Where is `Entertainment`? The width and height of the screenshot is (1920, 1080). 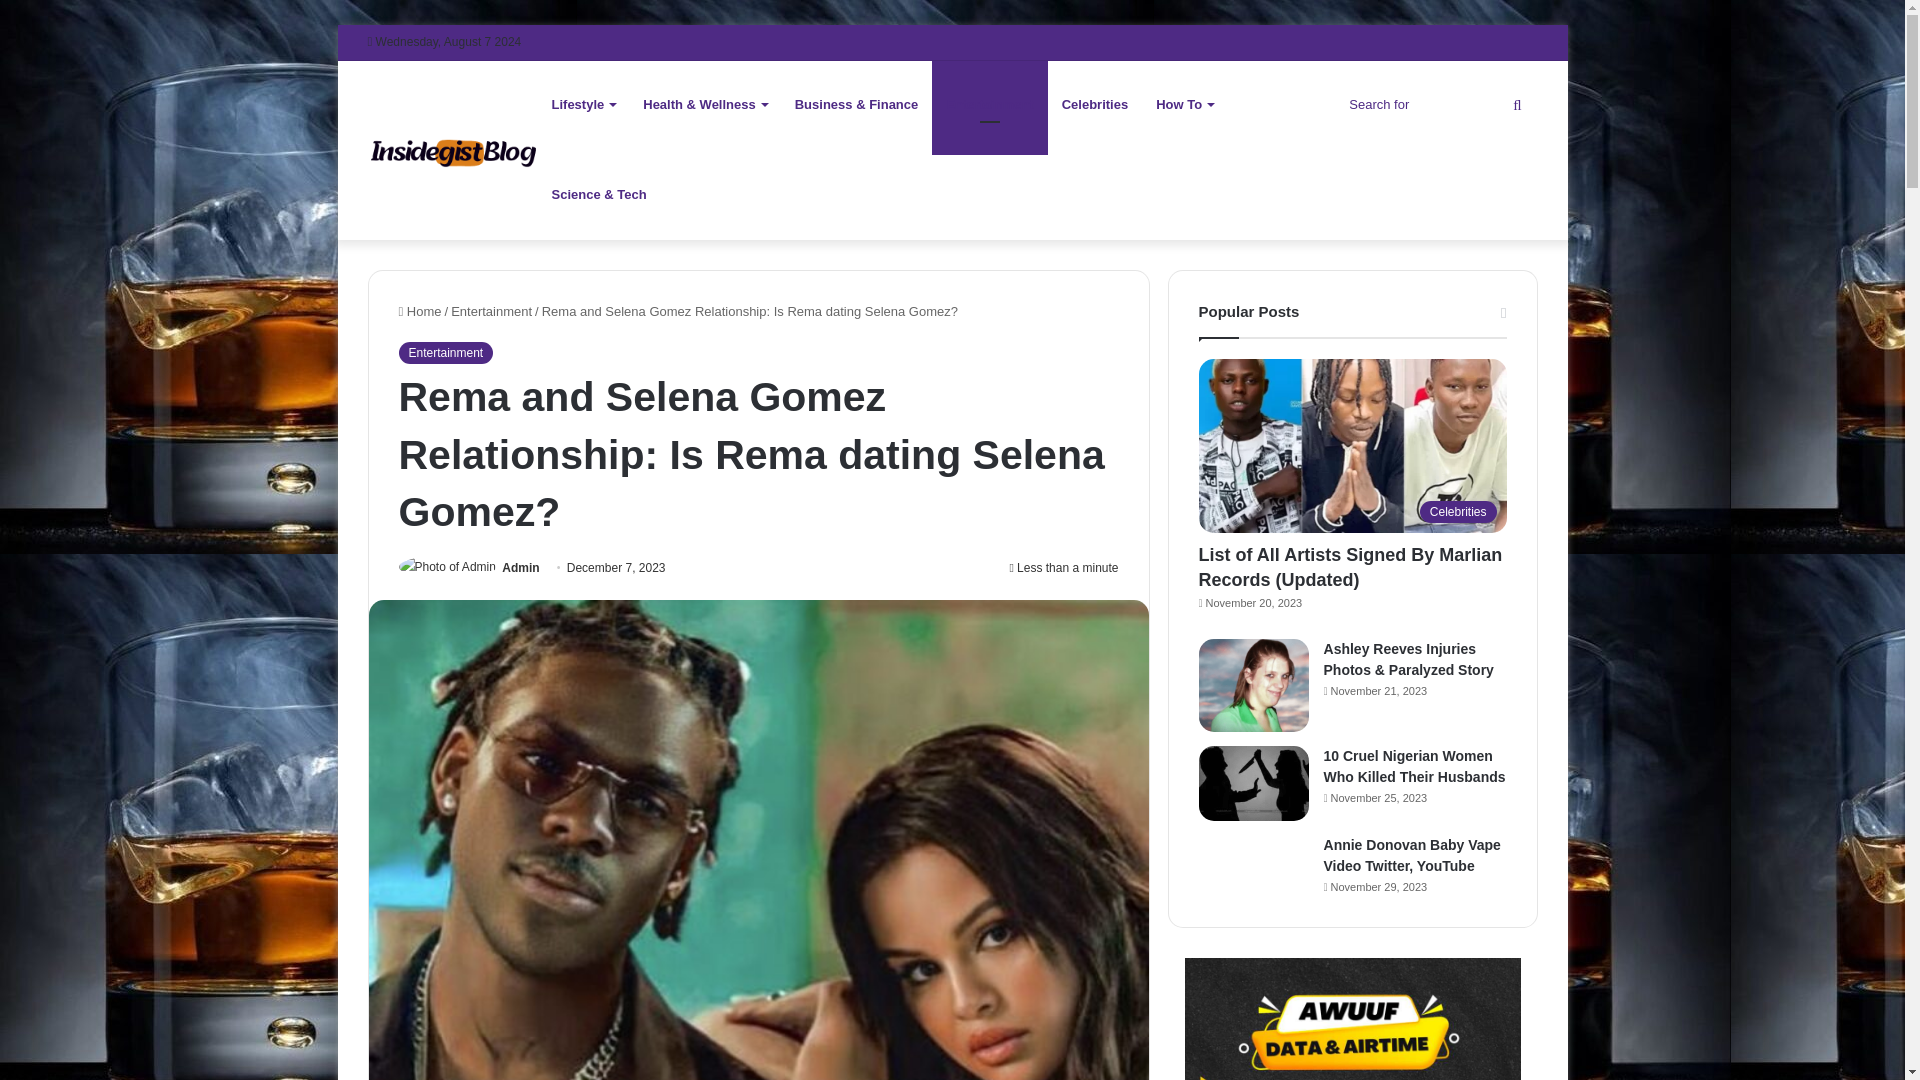
Entertainment is located at coordinates (445, 352).